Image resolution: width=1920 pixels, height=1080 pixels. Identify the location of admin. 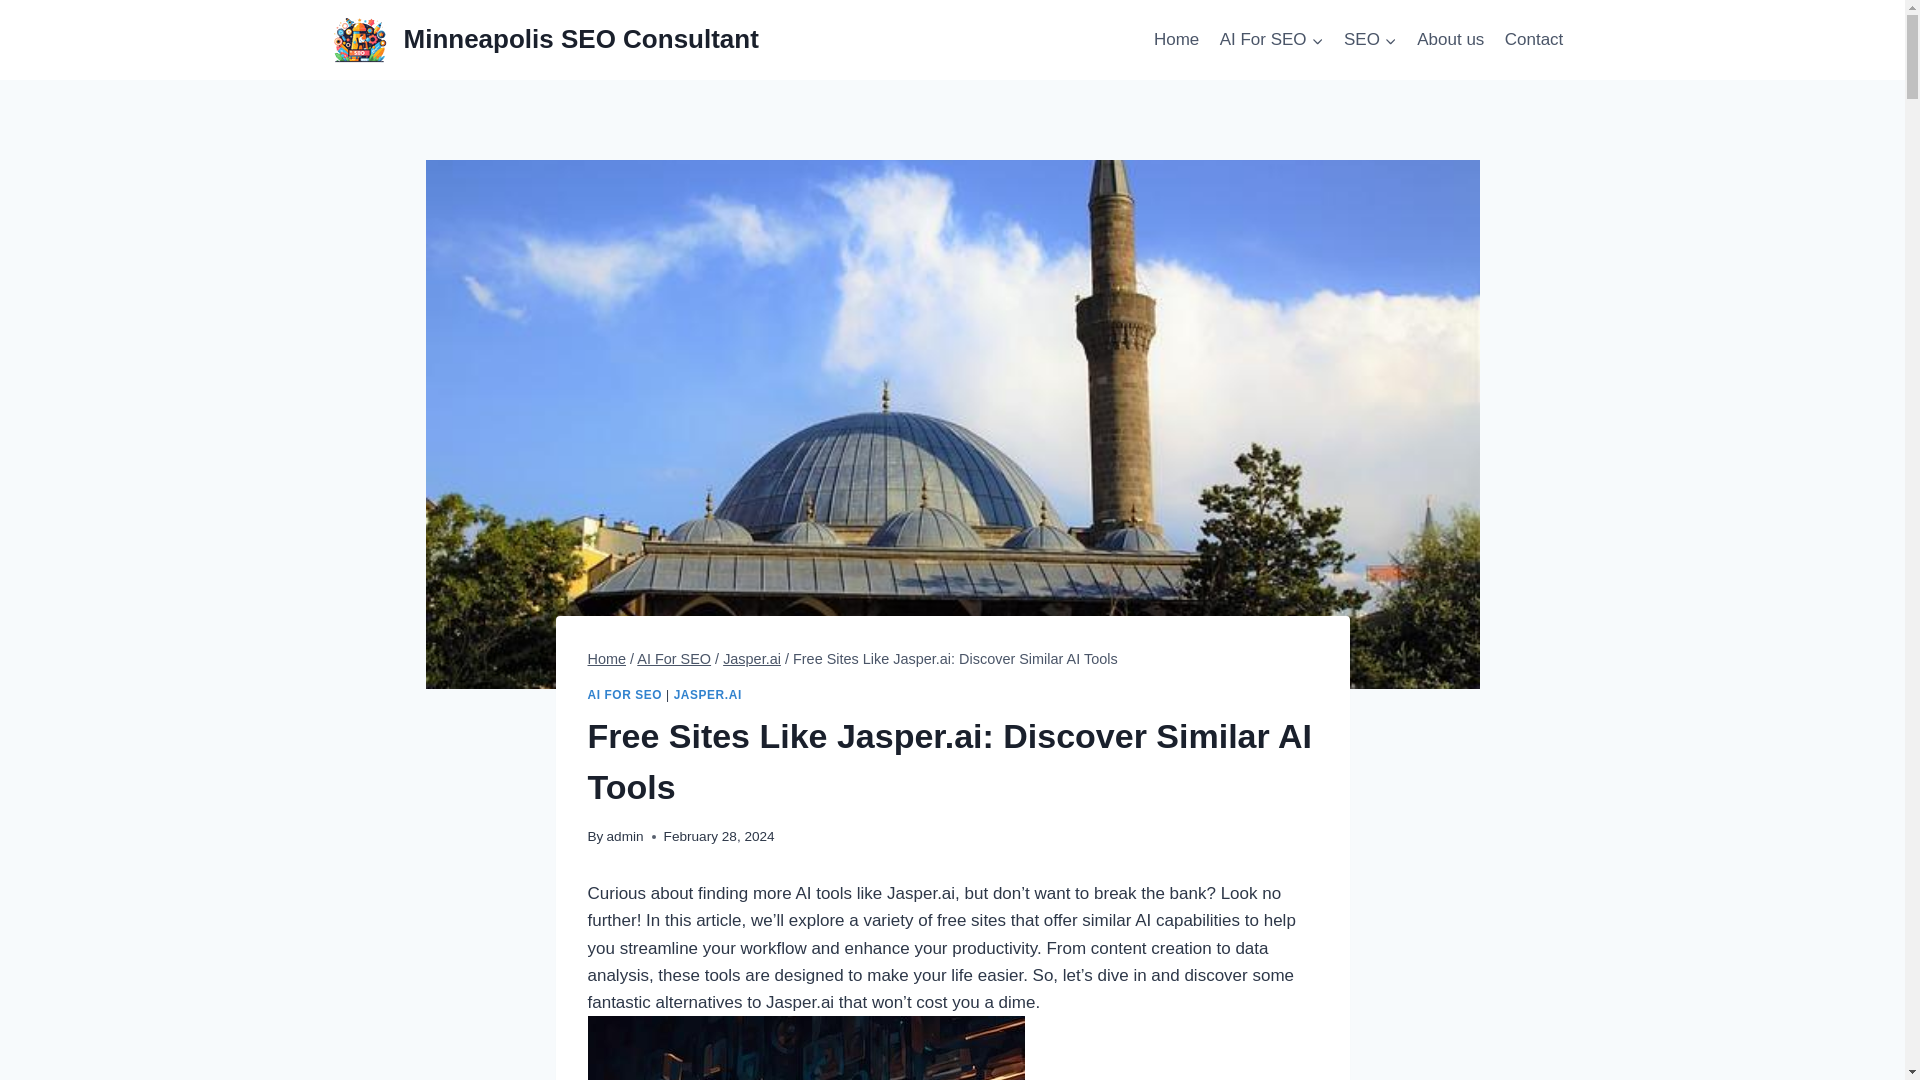
(624, 836).